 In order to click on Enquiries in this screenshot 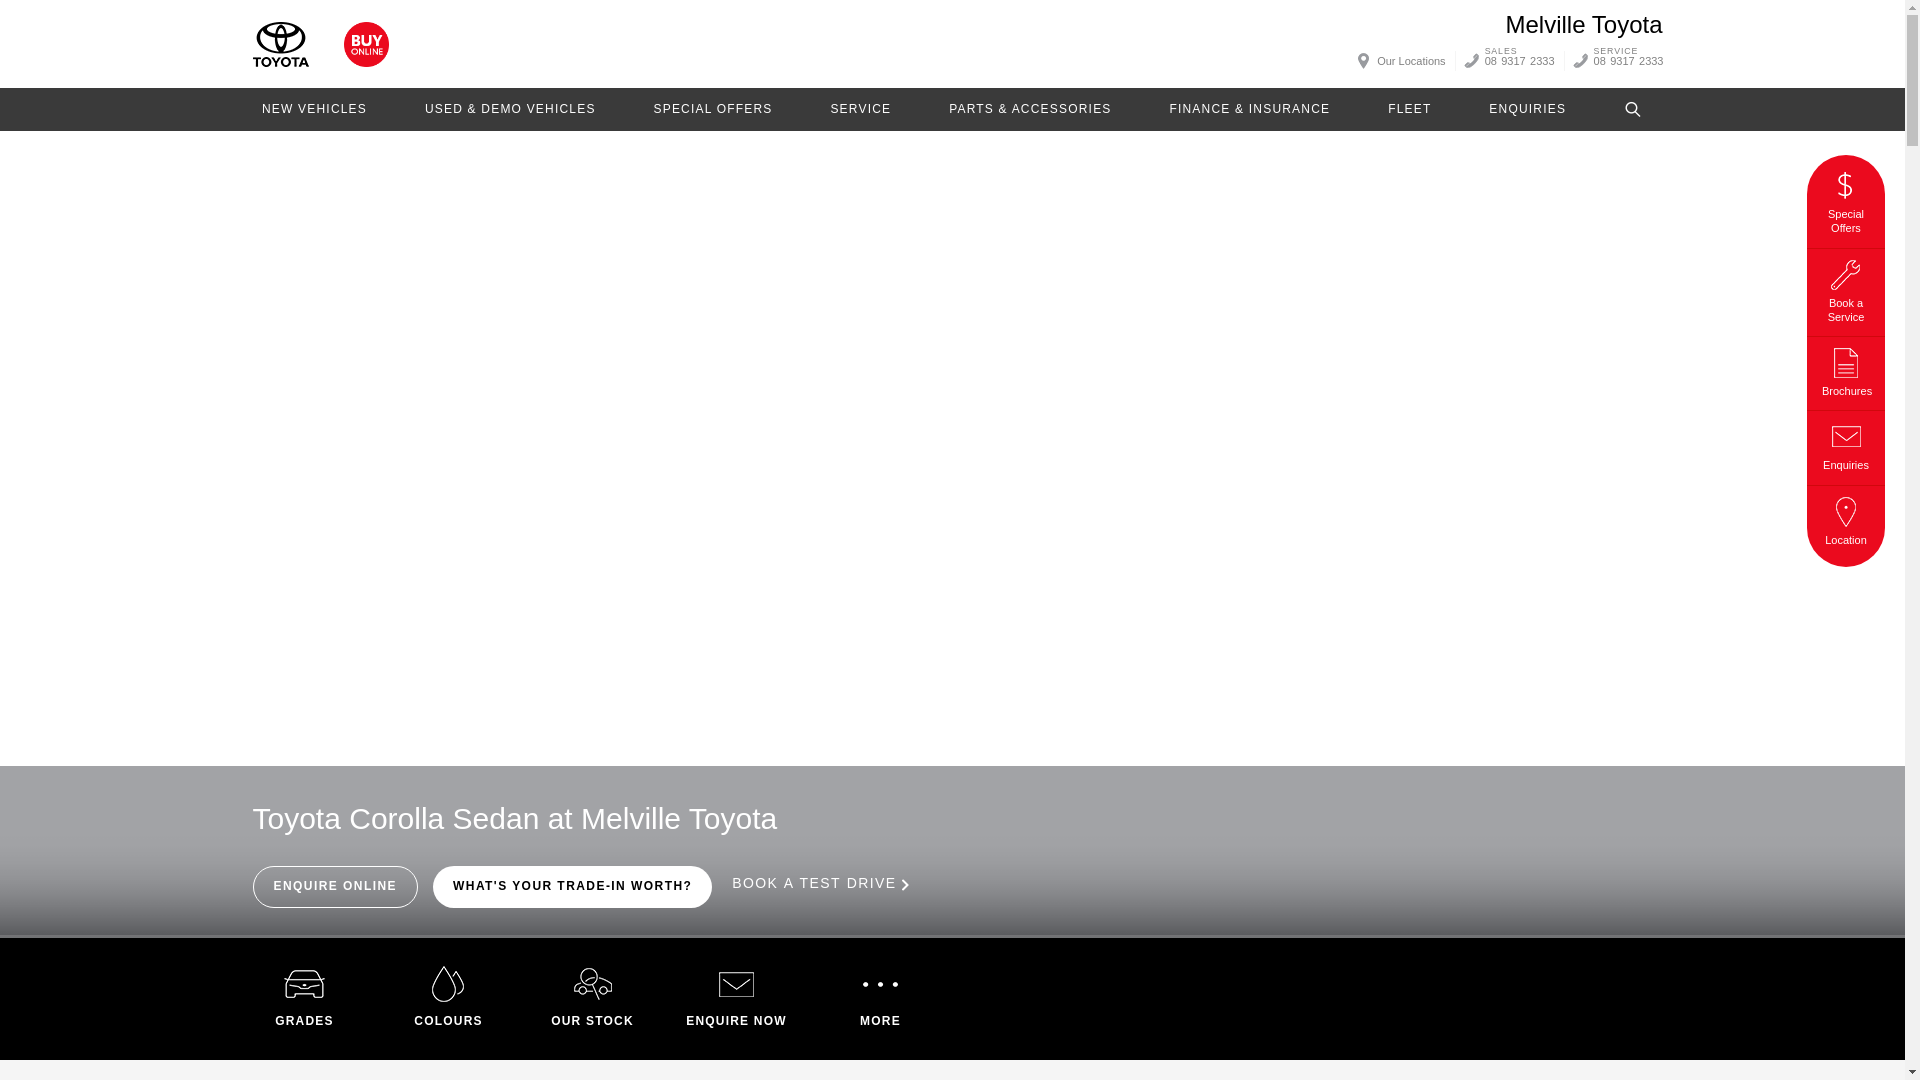, I will do `click(1846, 443)`.